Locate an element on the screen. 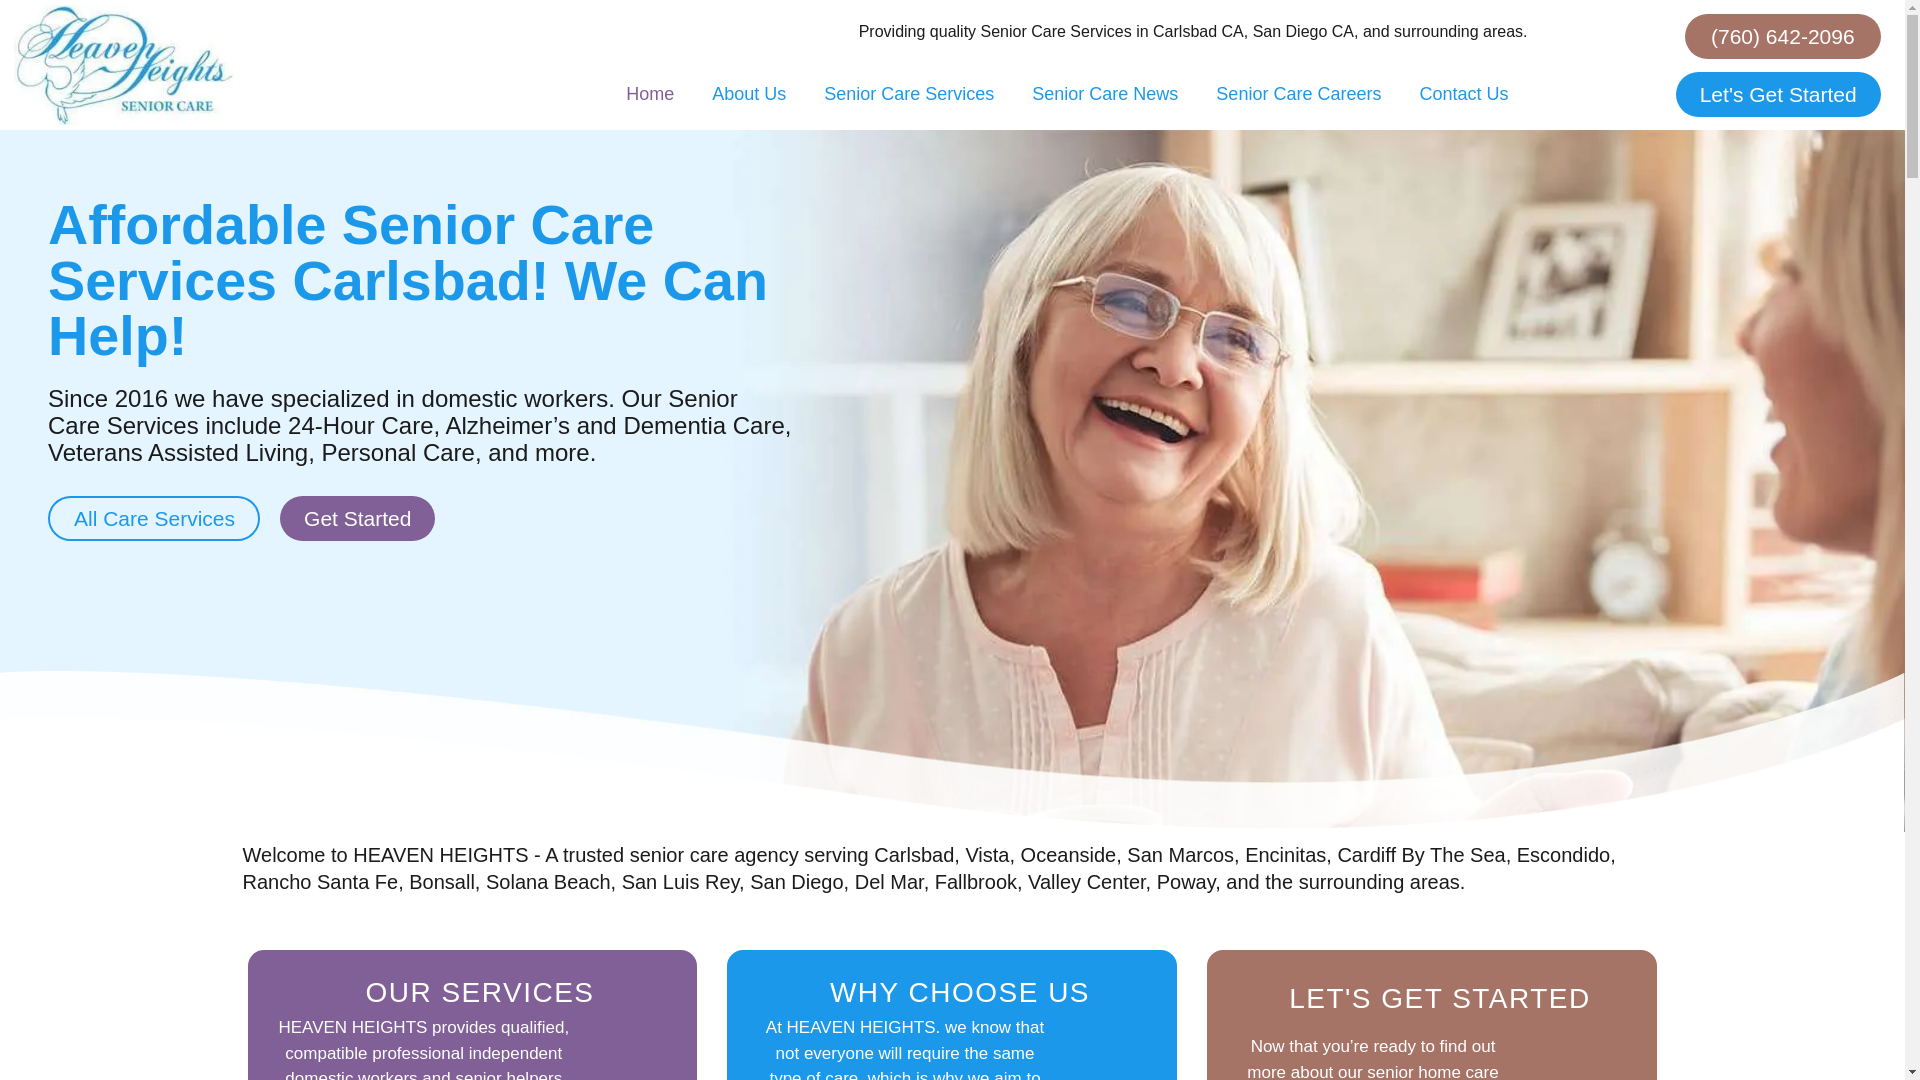 The image size is (1920, 1080). Contact Us is located at coordinates (1462, 93).